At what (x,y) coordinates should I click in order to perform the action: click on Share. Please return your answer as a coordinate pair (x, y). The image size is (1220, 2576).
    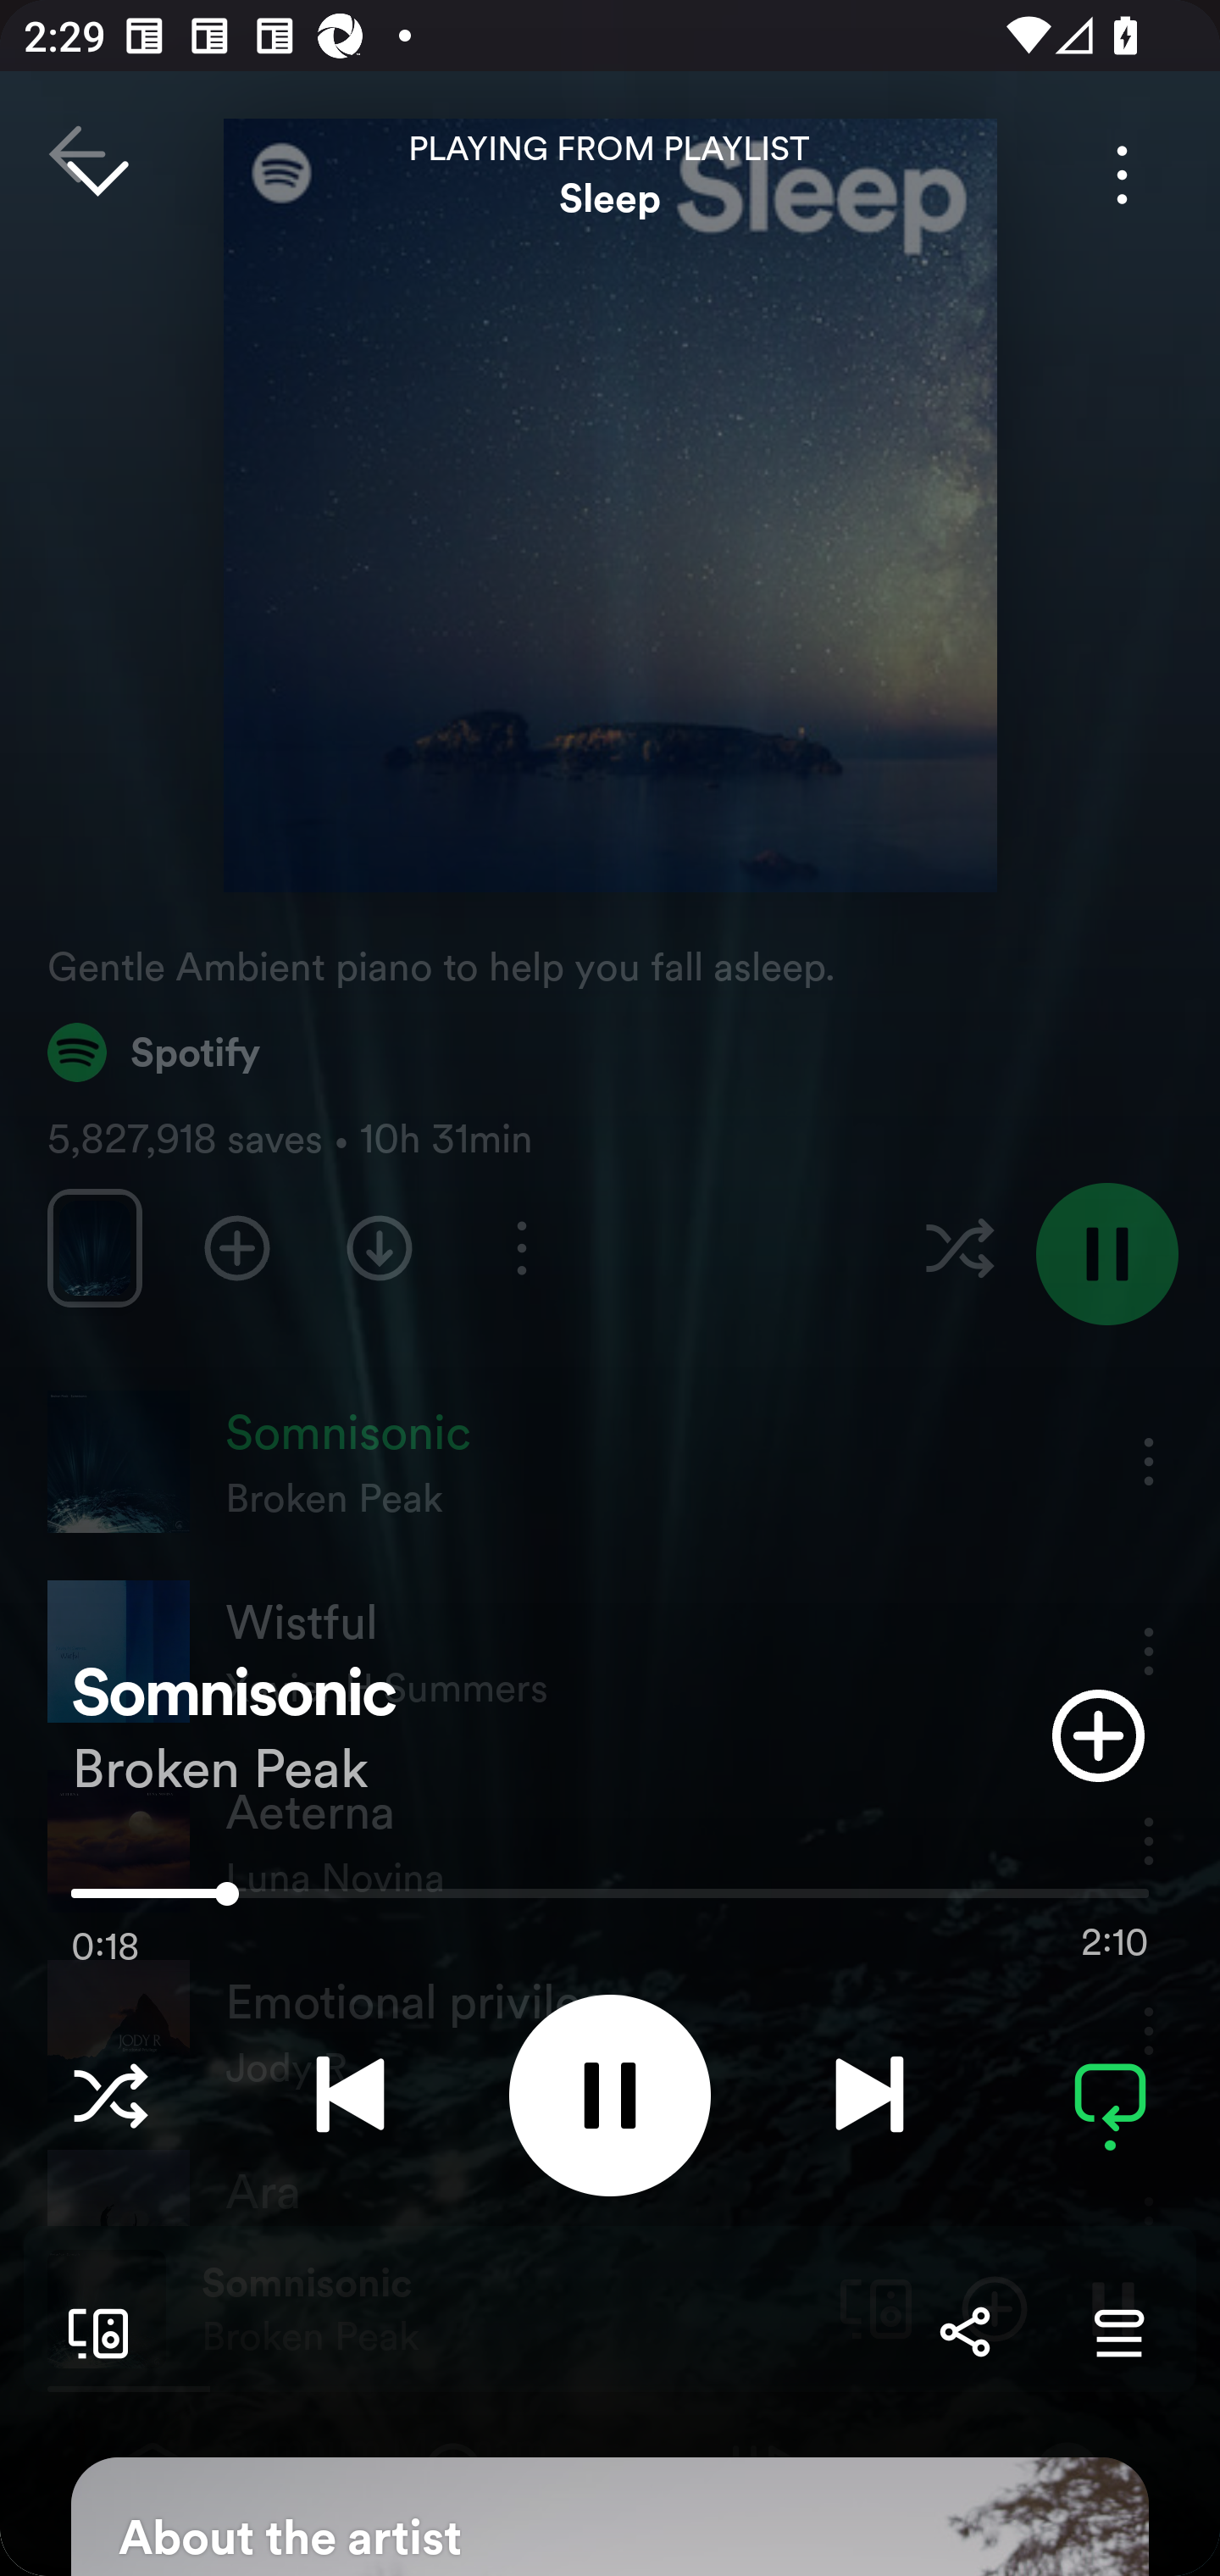
    Looking at the image, I should click on (964, 2332).